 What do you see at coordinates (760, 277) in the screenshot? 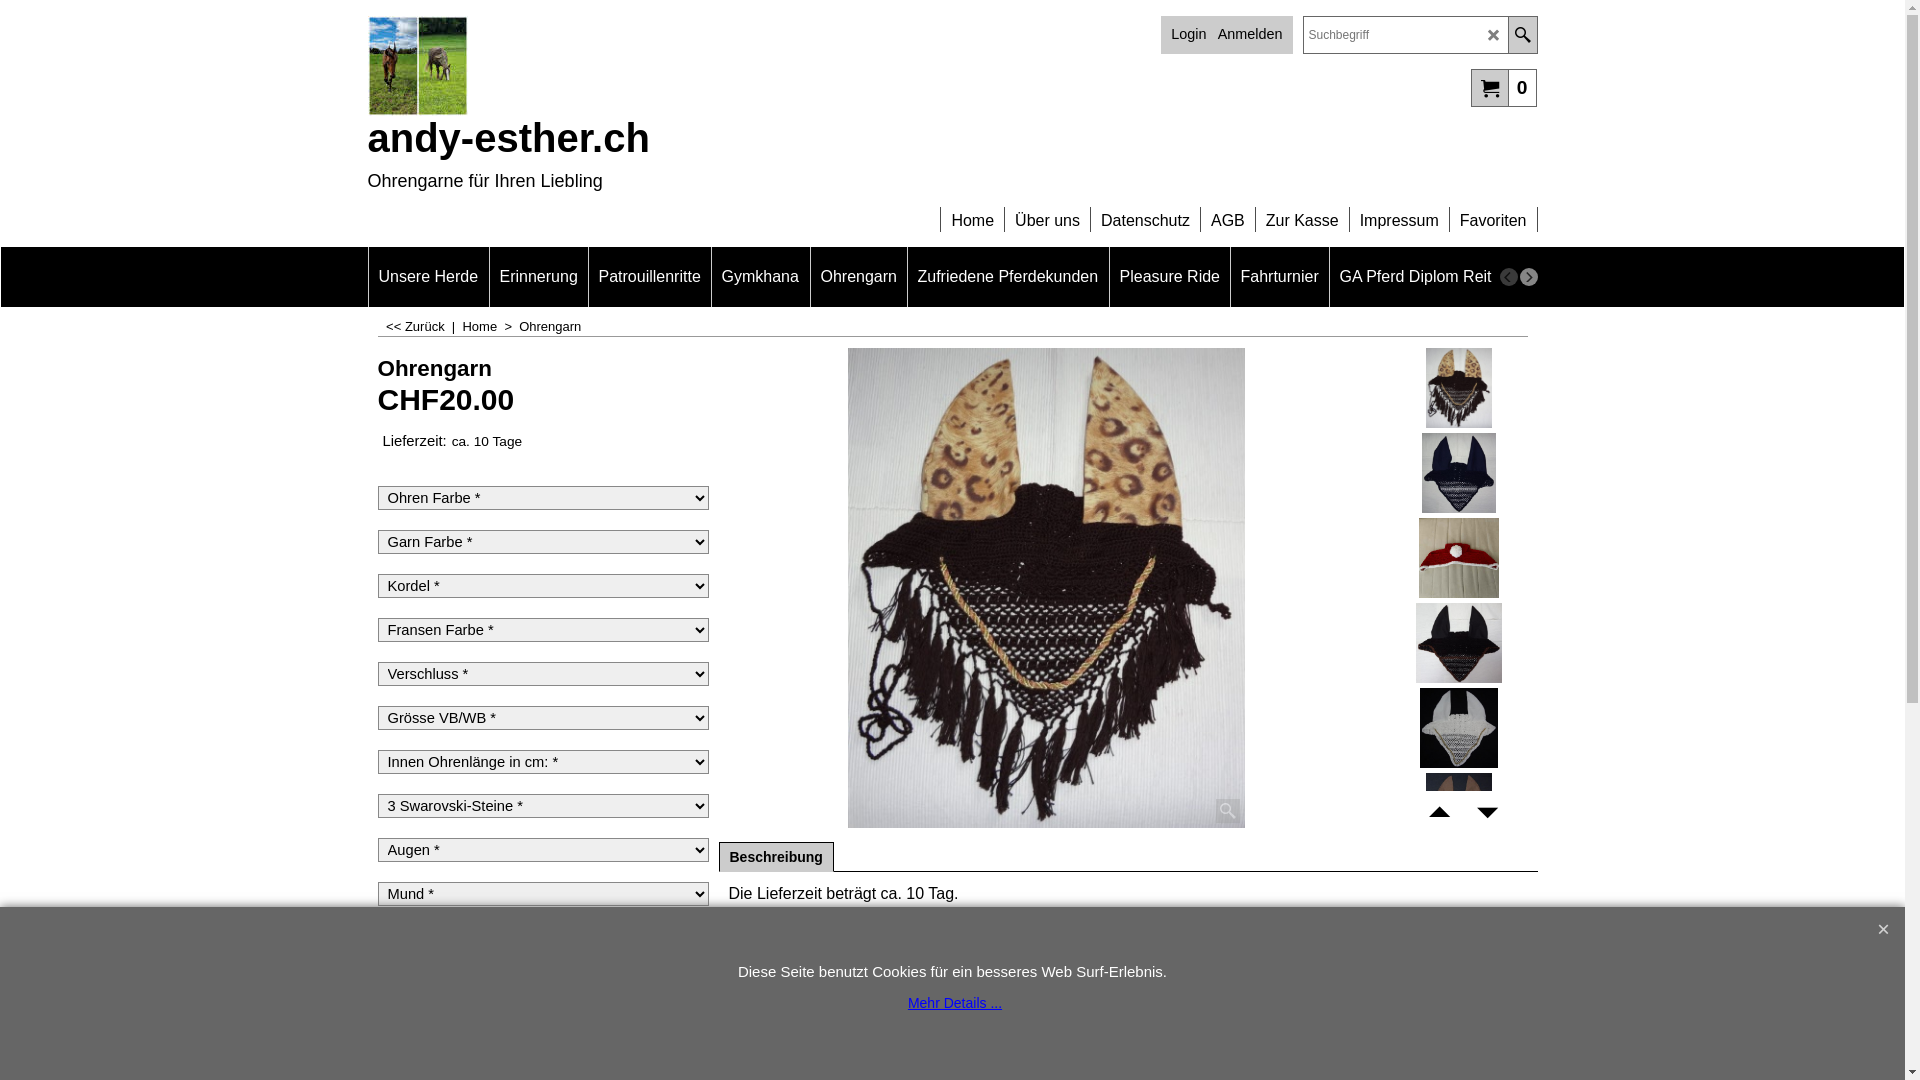
I see `Gymkhana` at bounding box center [760, 277].